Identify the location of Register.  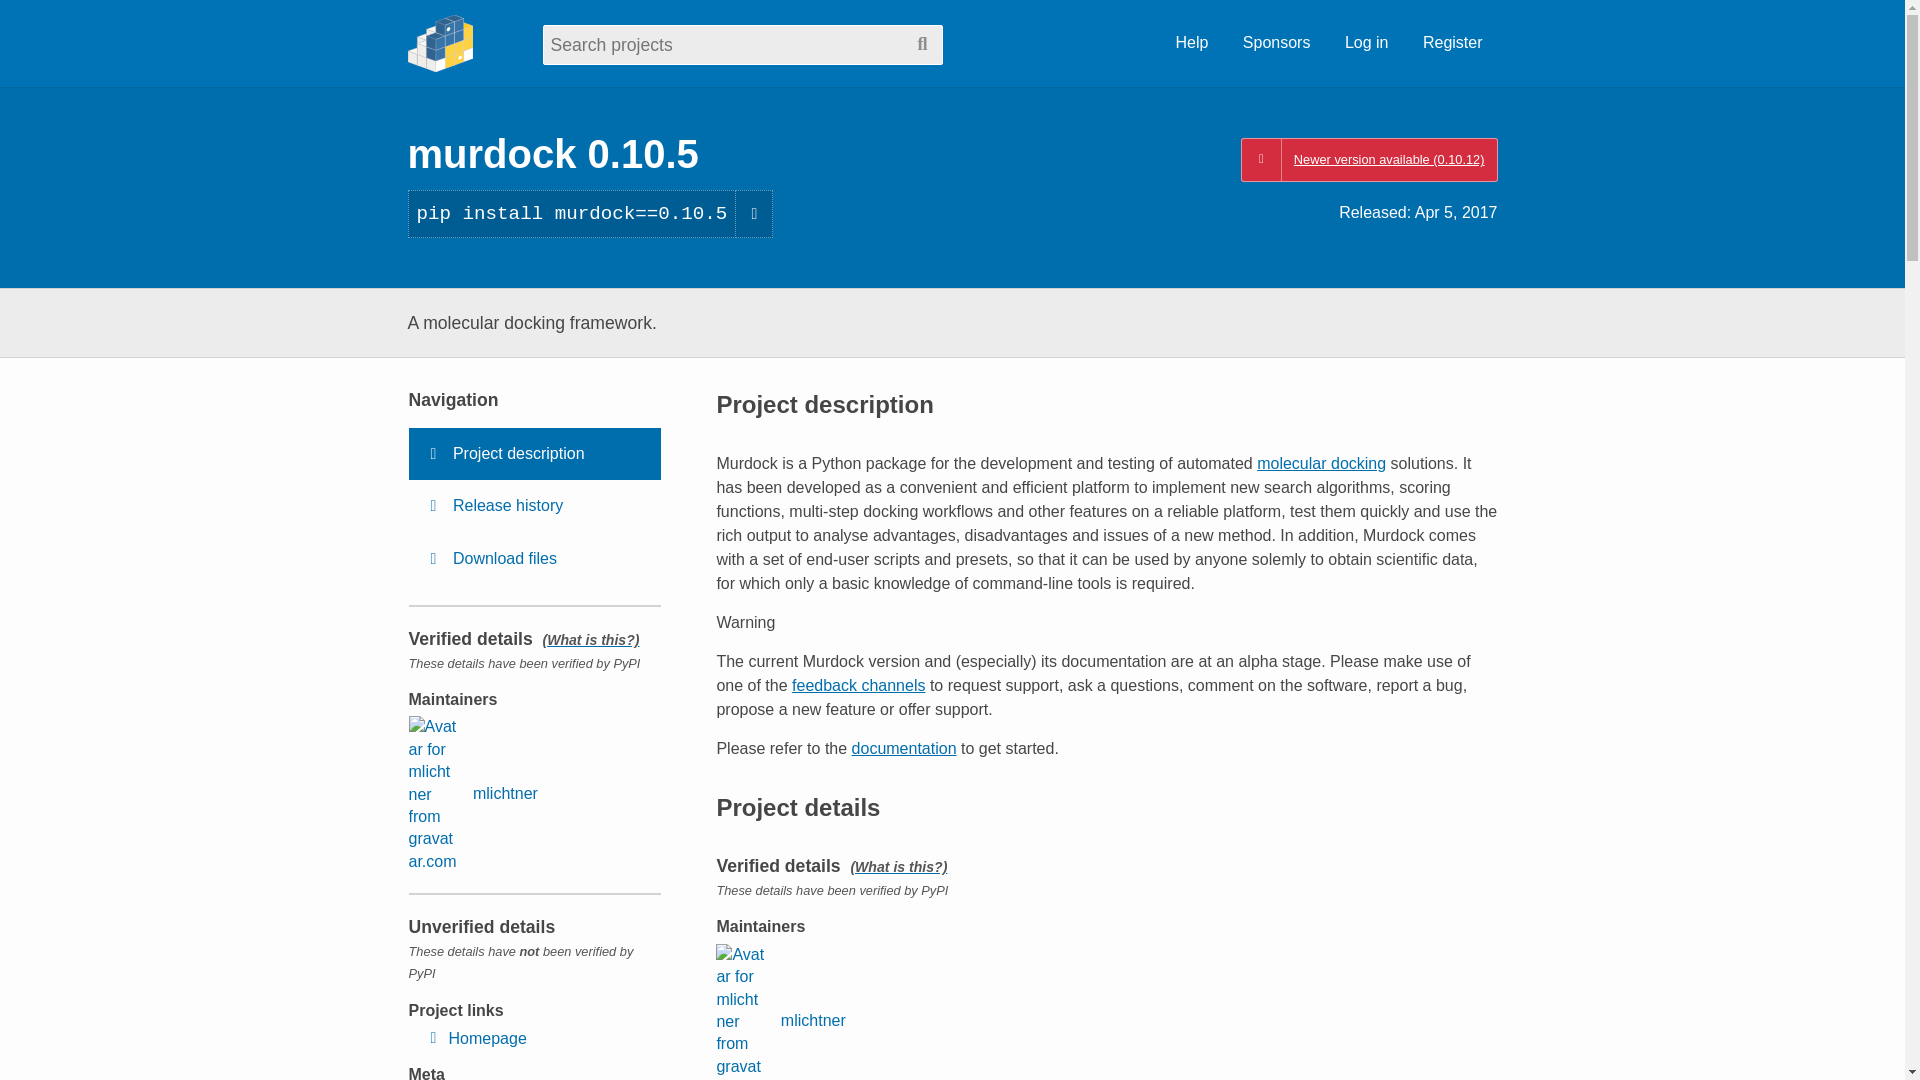
(1452, 43).